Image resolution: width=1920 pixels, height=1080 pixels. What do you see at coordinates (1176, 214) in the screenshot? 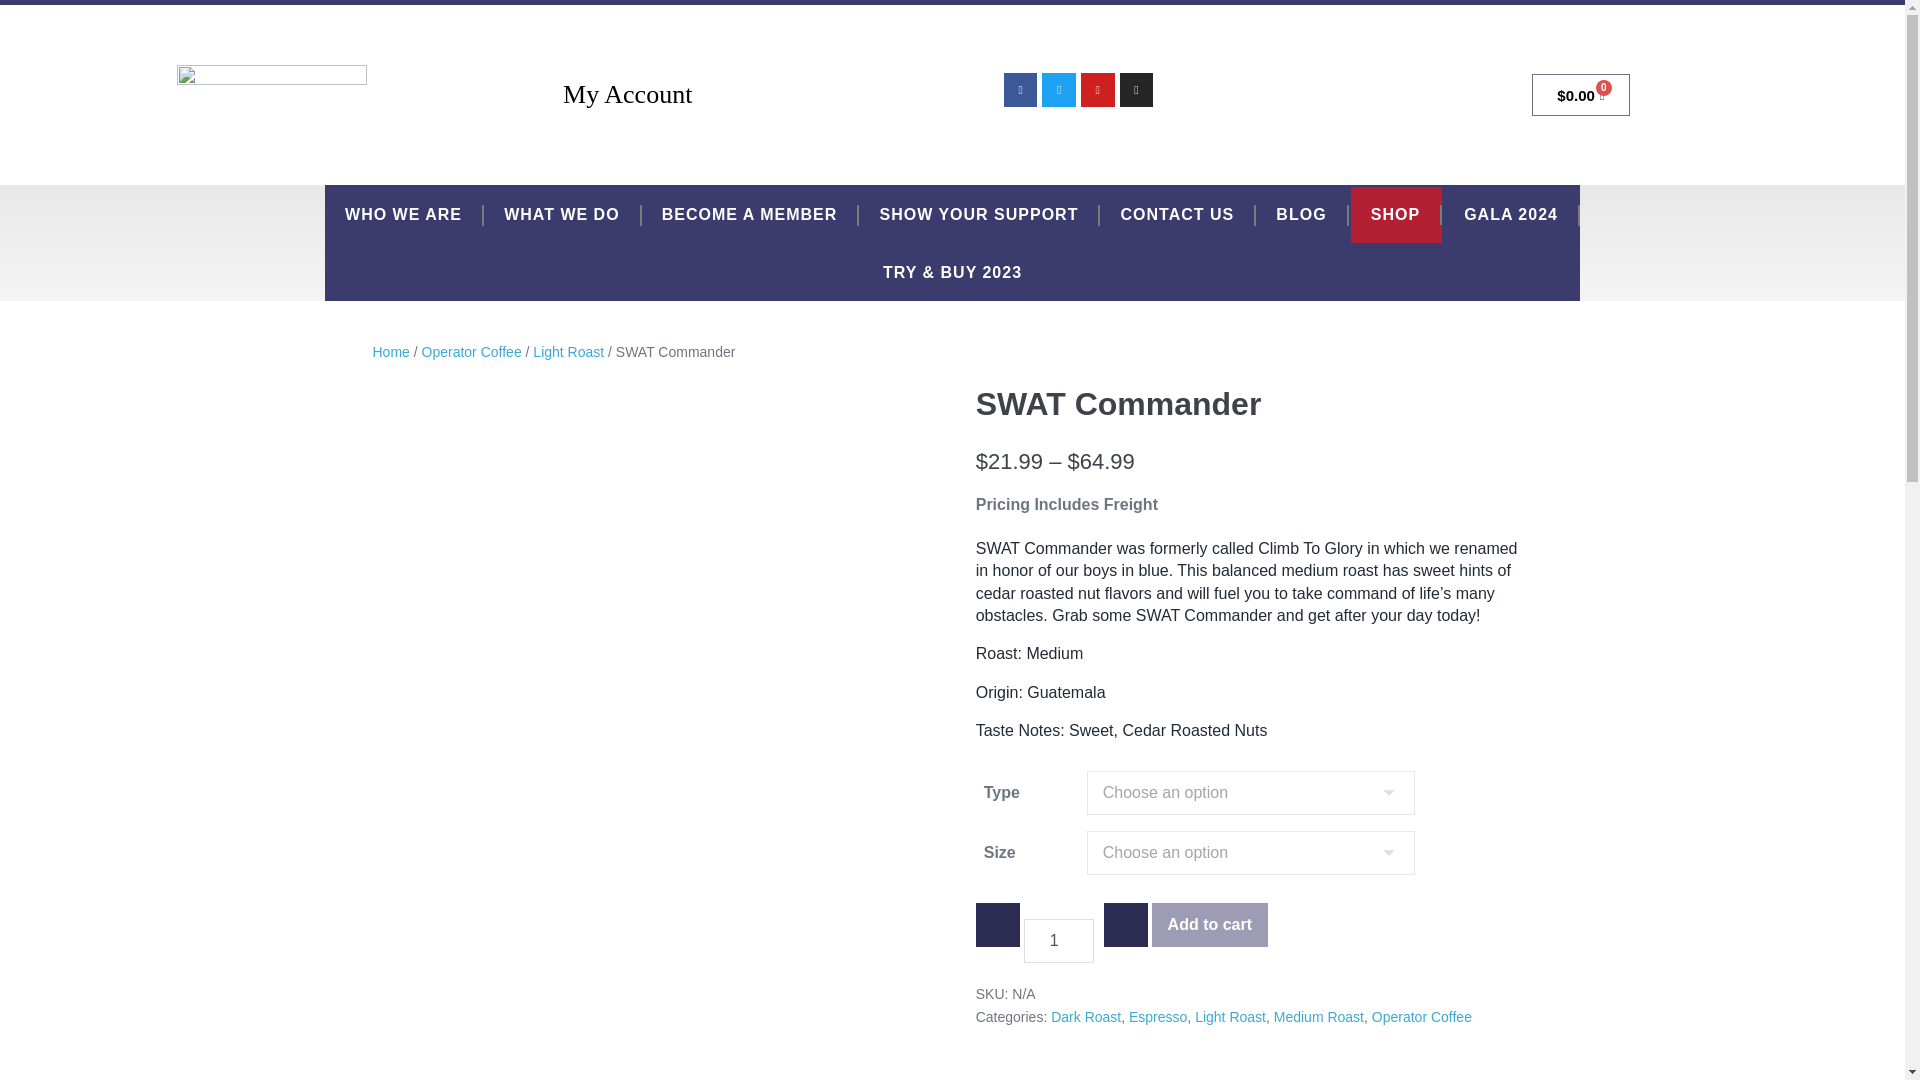
I see `CONTACT US` at bounding box center [1176, 214].